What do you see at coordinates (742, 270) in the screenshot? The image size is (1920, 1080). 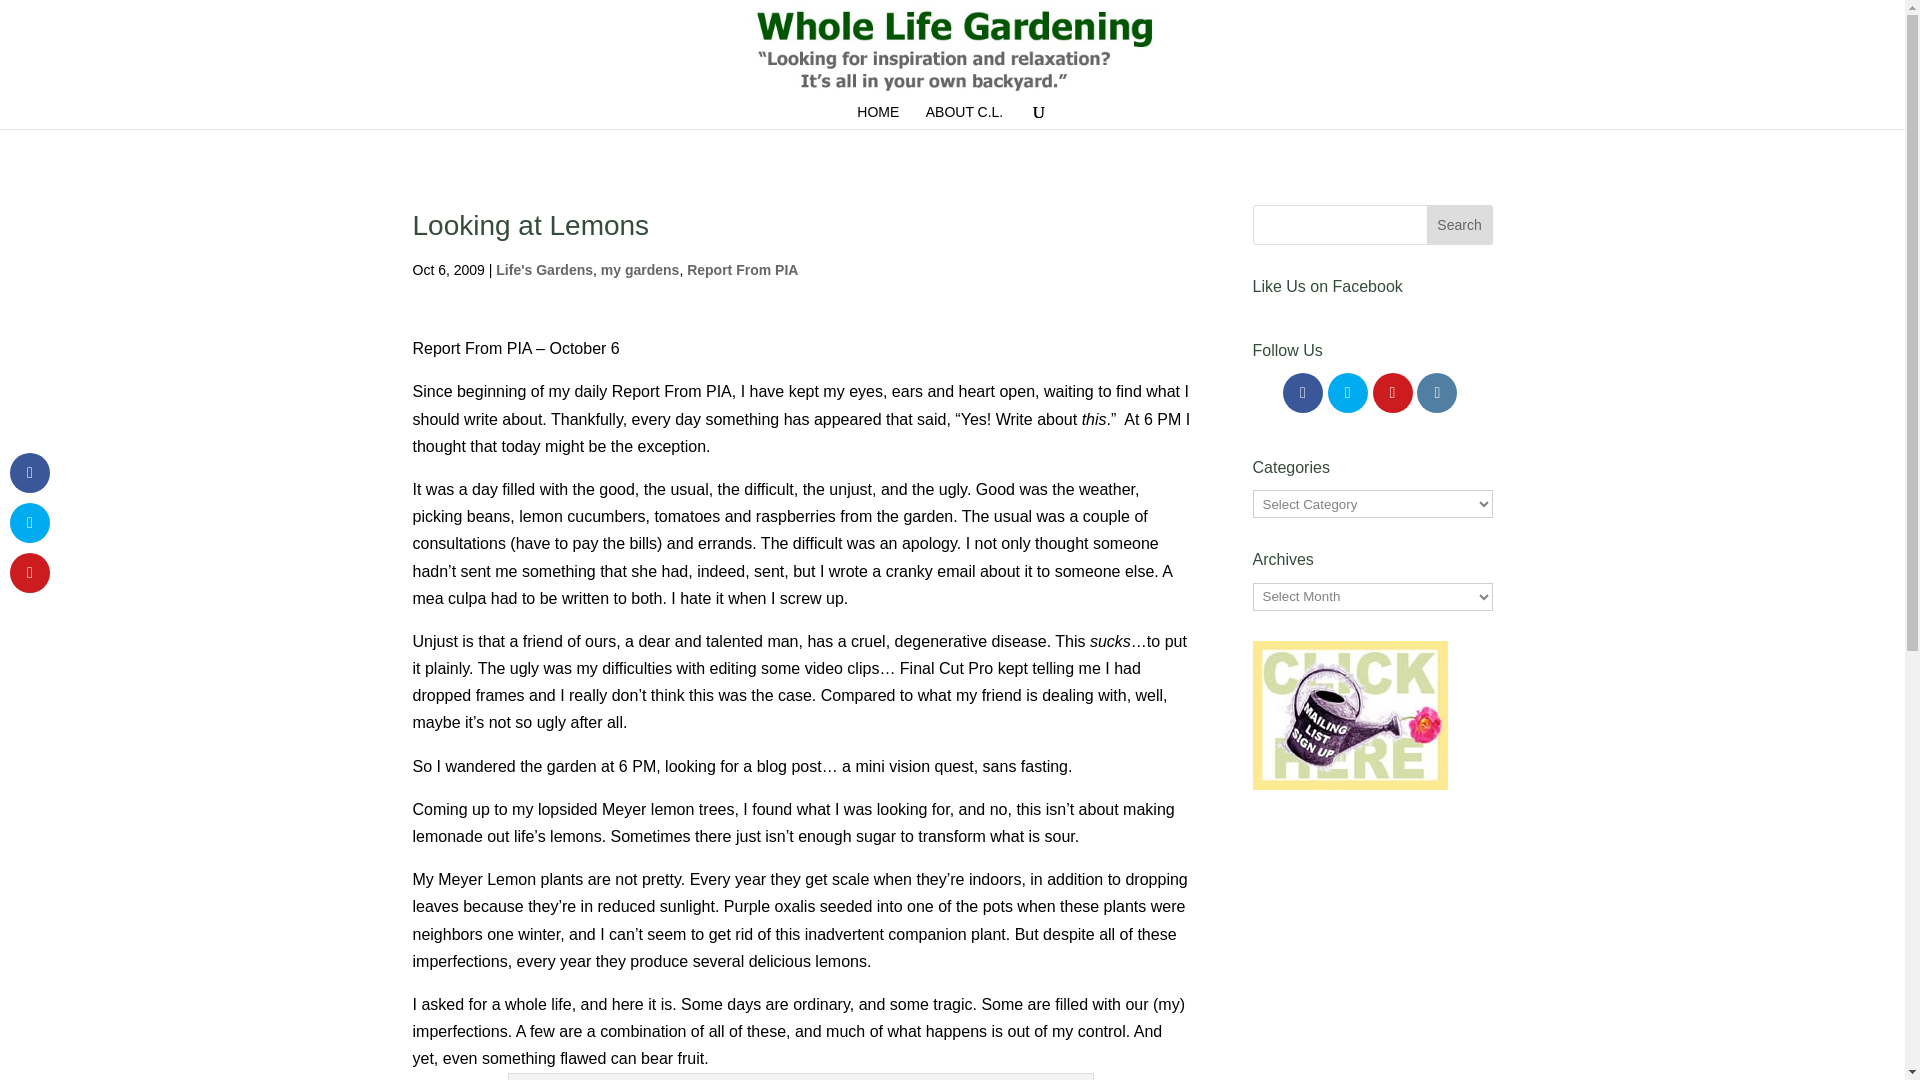 I see `Report From PIA` at bounding box center [742, 270].